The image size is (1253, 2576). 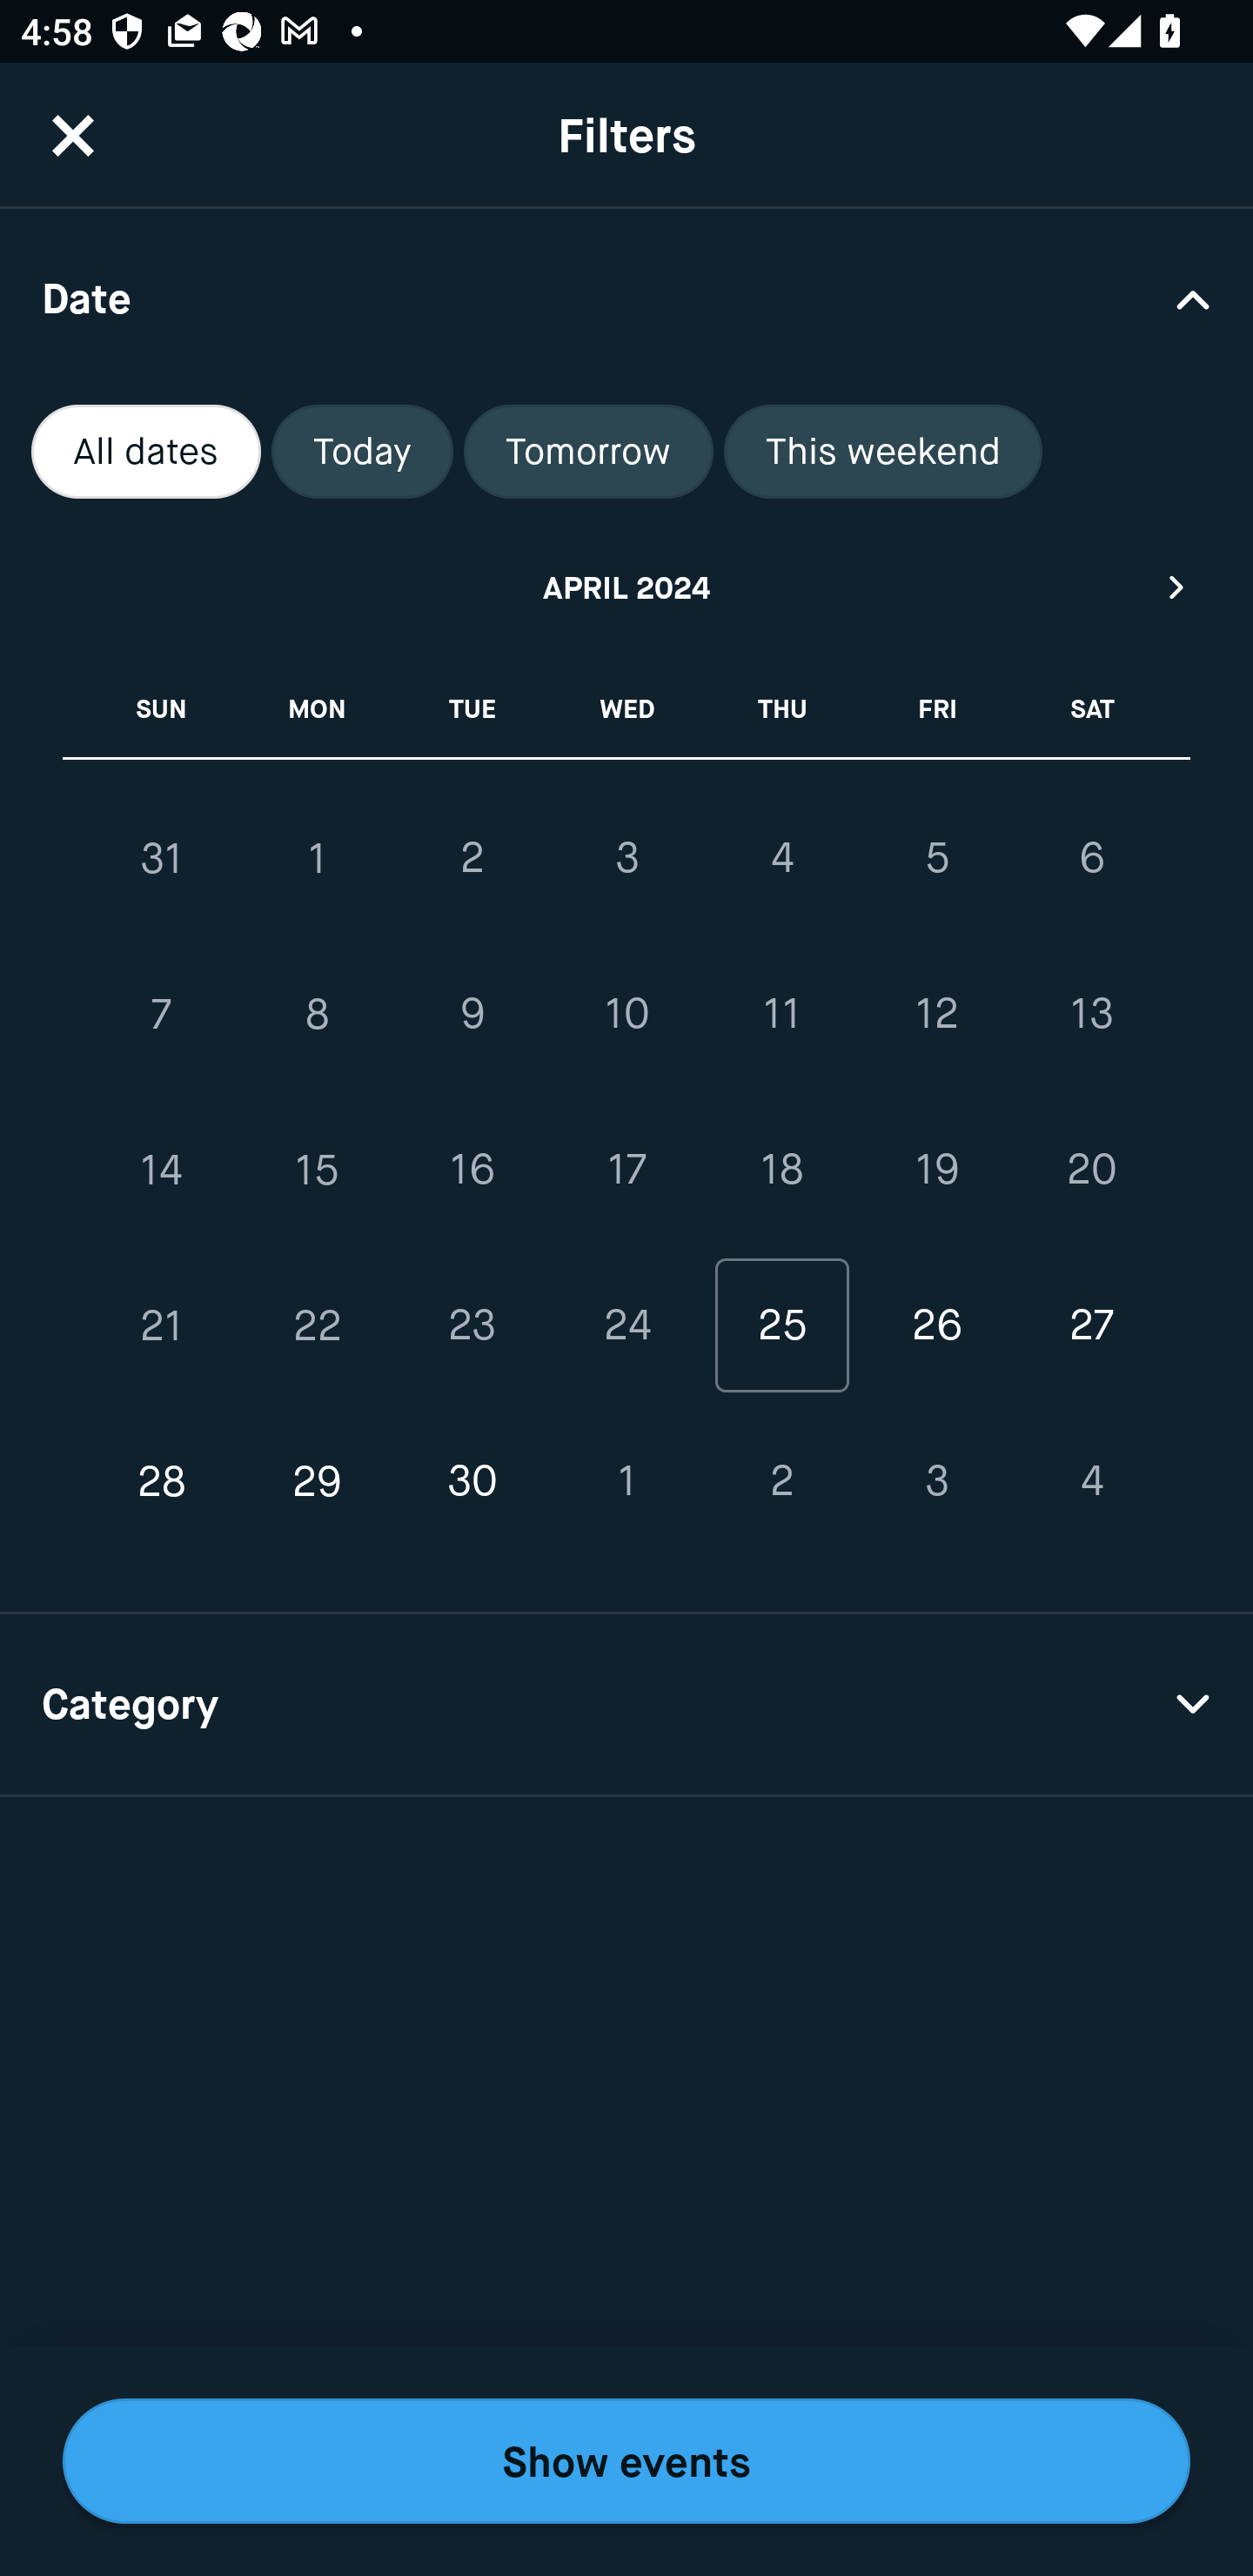 I want to click on 12, so click(x=936, y=1015).